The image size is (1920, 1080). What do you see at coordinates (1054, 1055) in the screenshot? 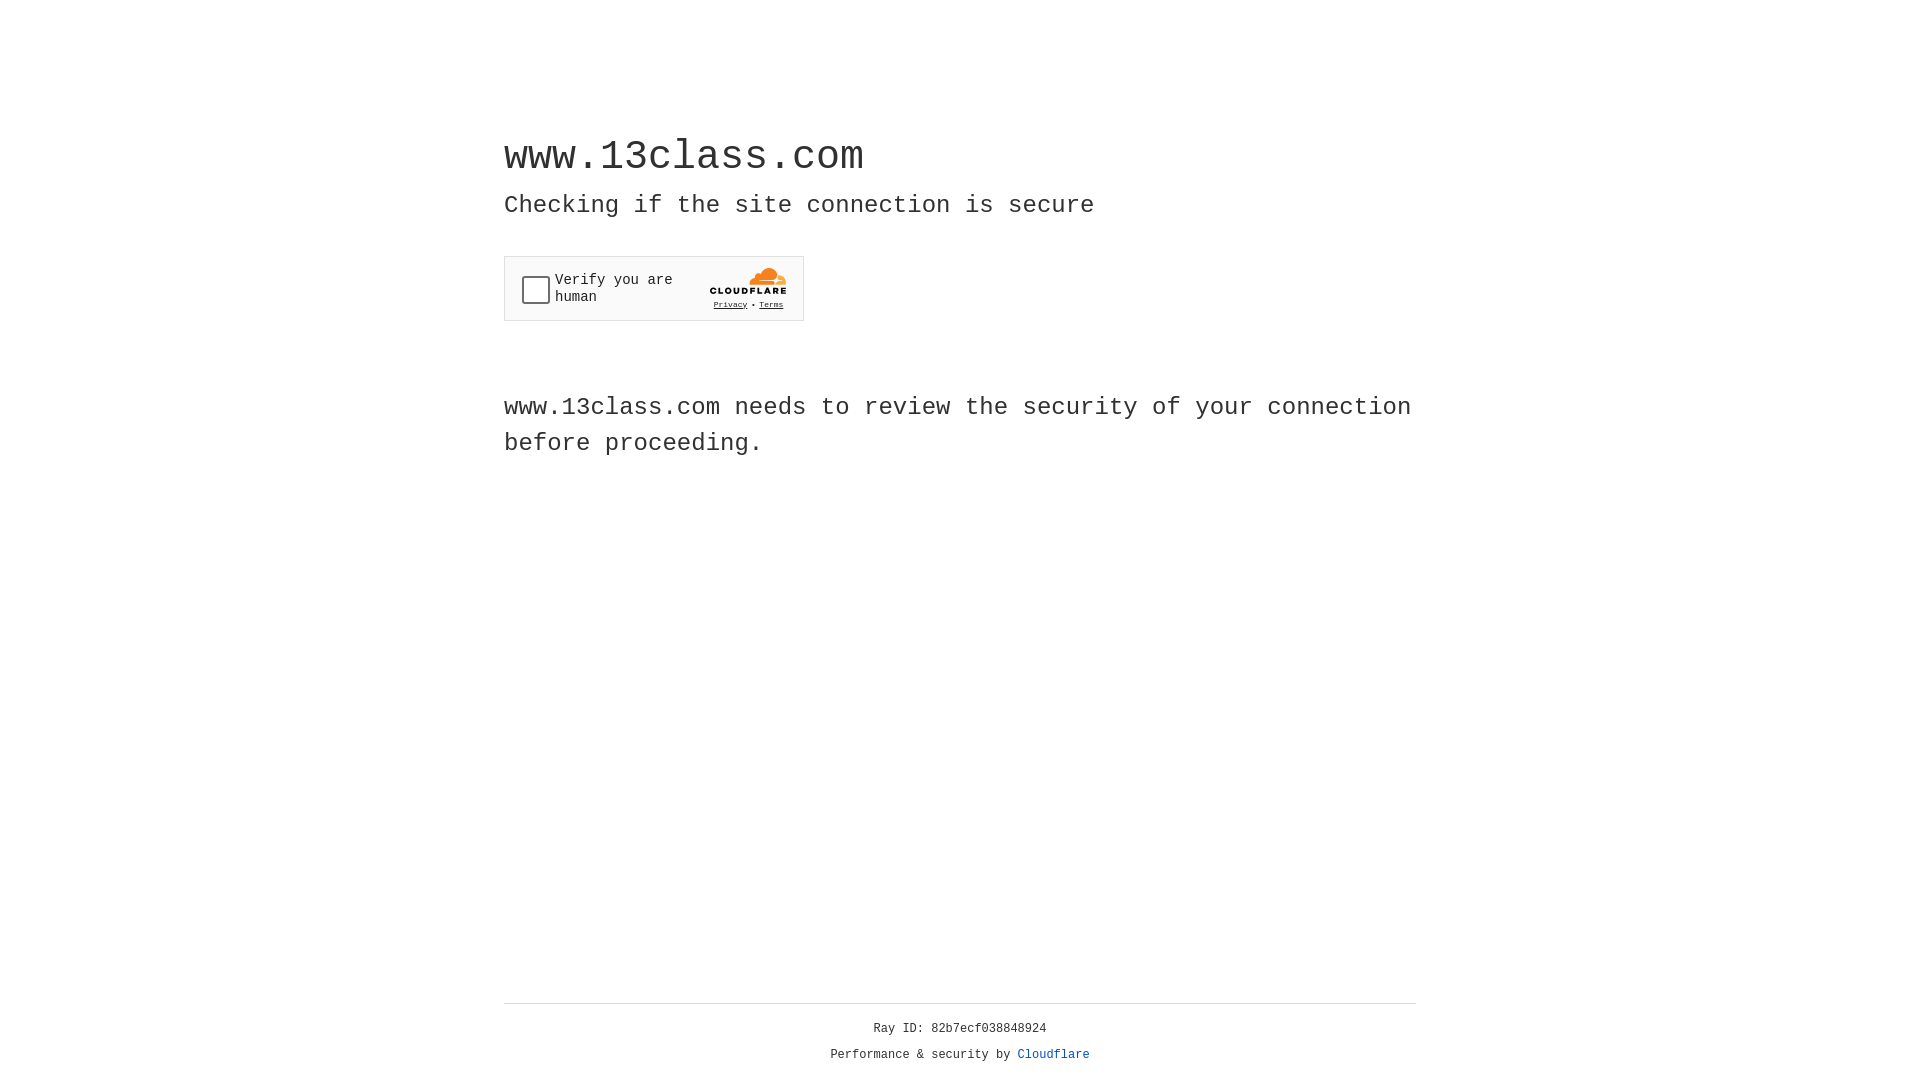
I see `Cloudflare` at bounding box center [1054, 1055].